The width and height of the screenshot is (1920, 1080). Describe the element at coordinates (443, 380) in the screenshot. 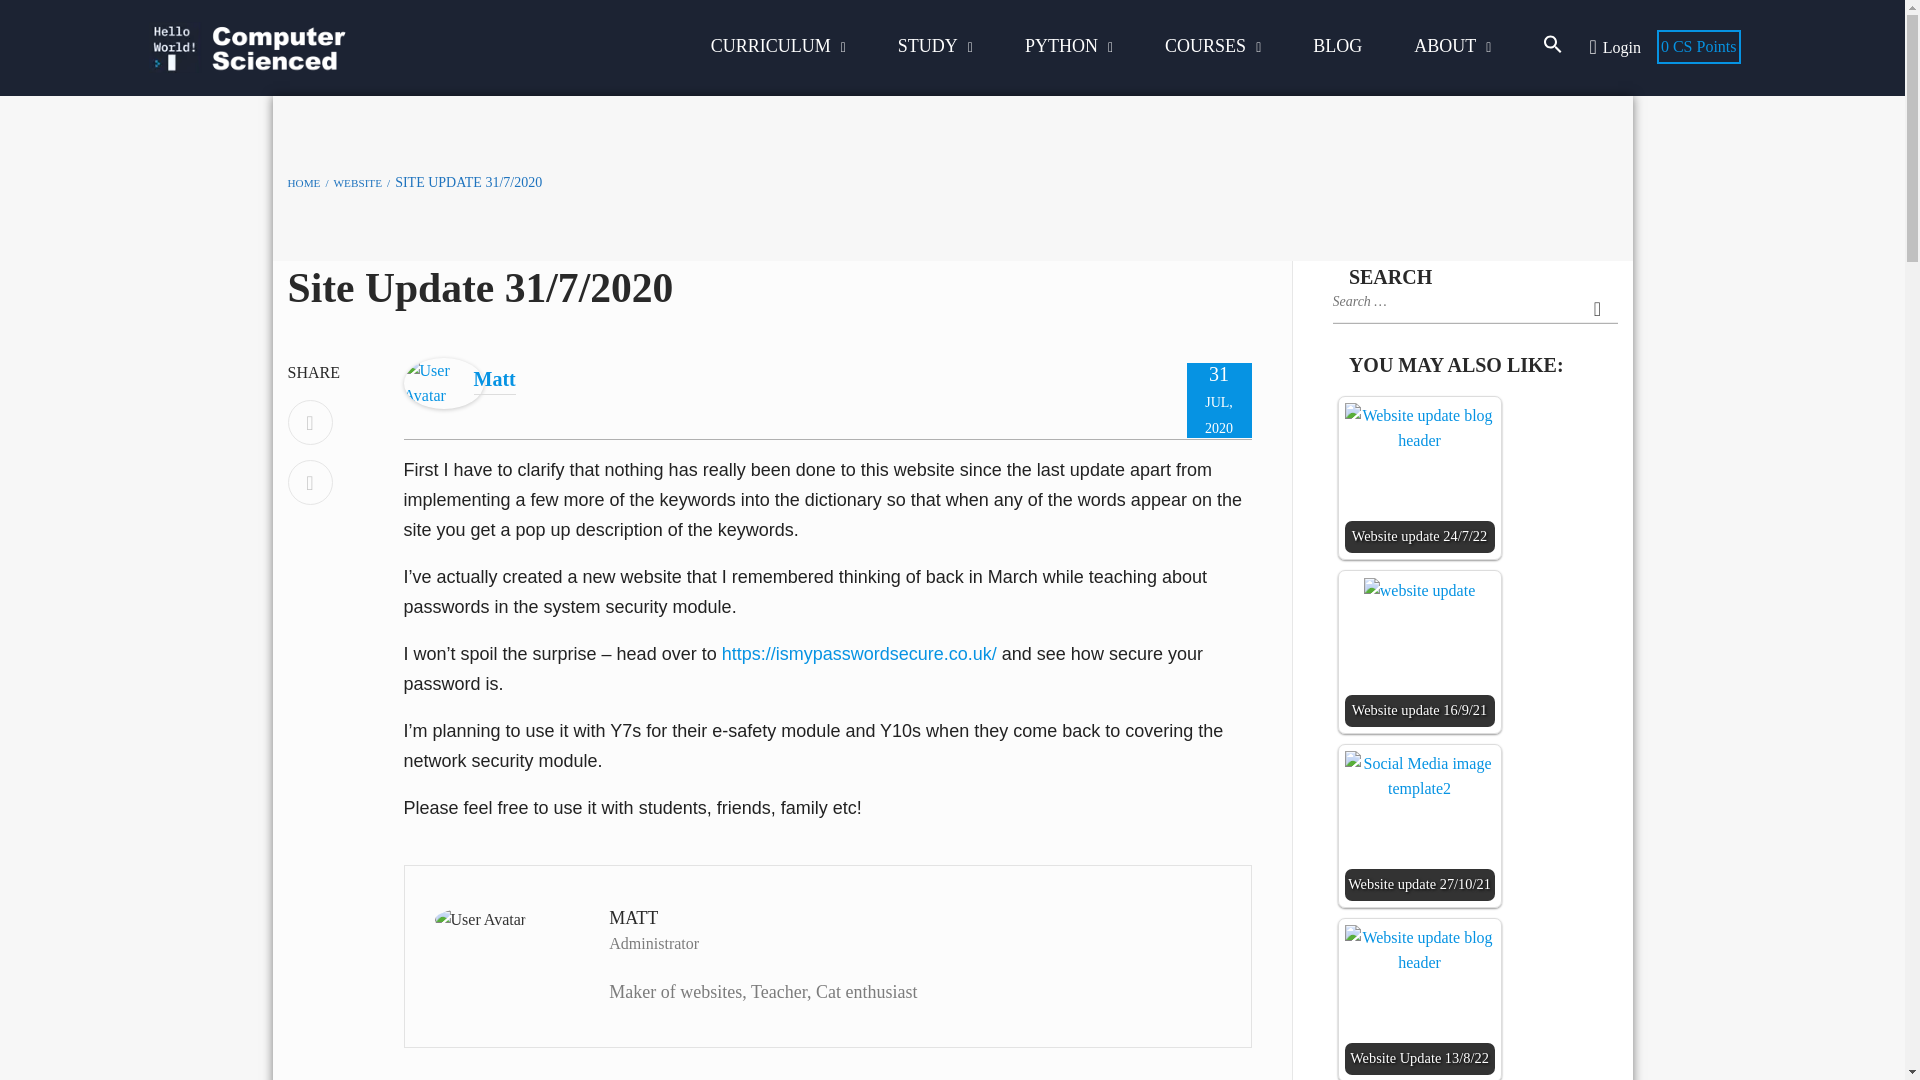

I see `Matt` at that location.